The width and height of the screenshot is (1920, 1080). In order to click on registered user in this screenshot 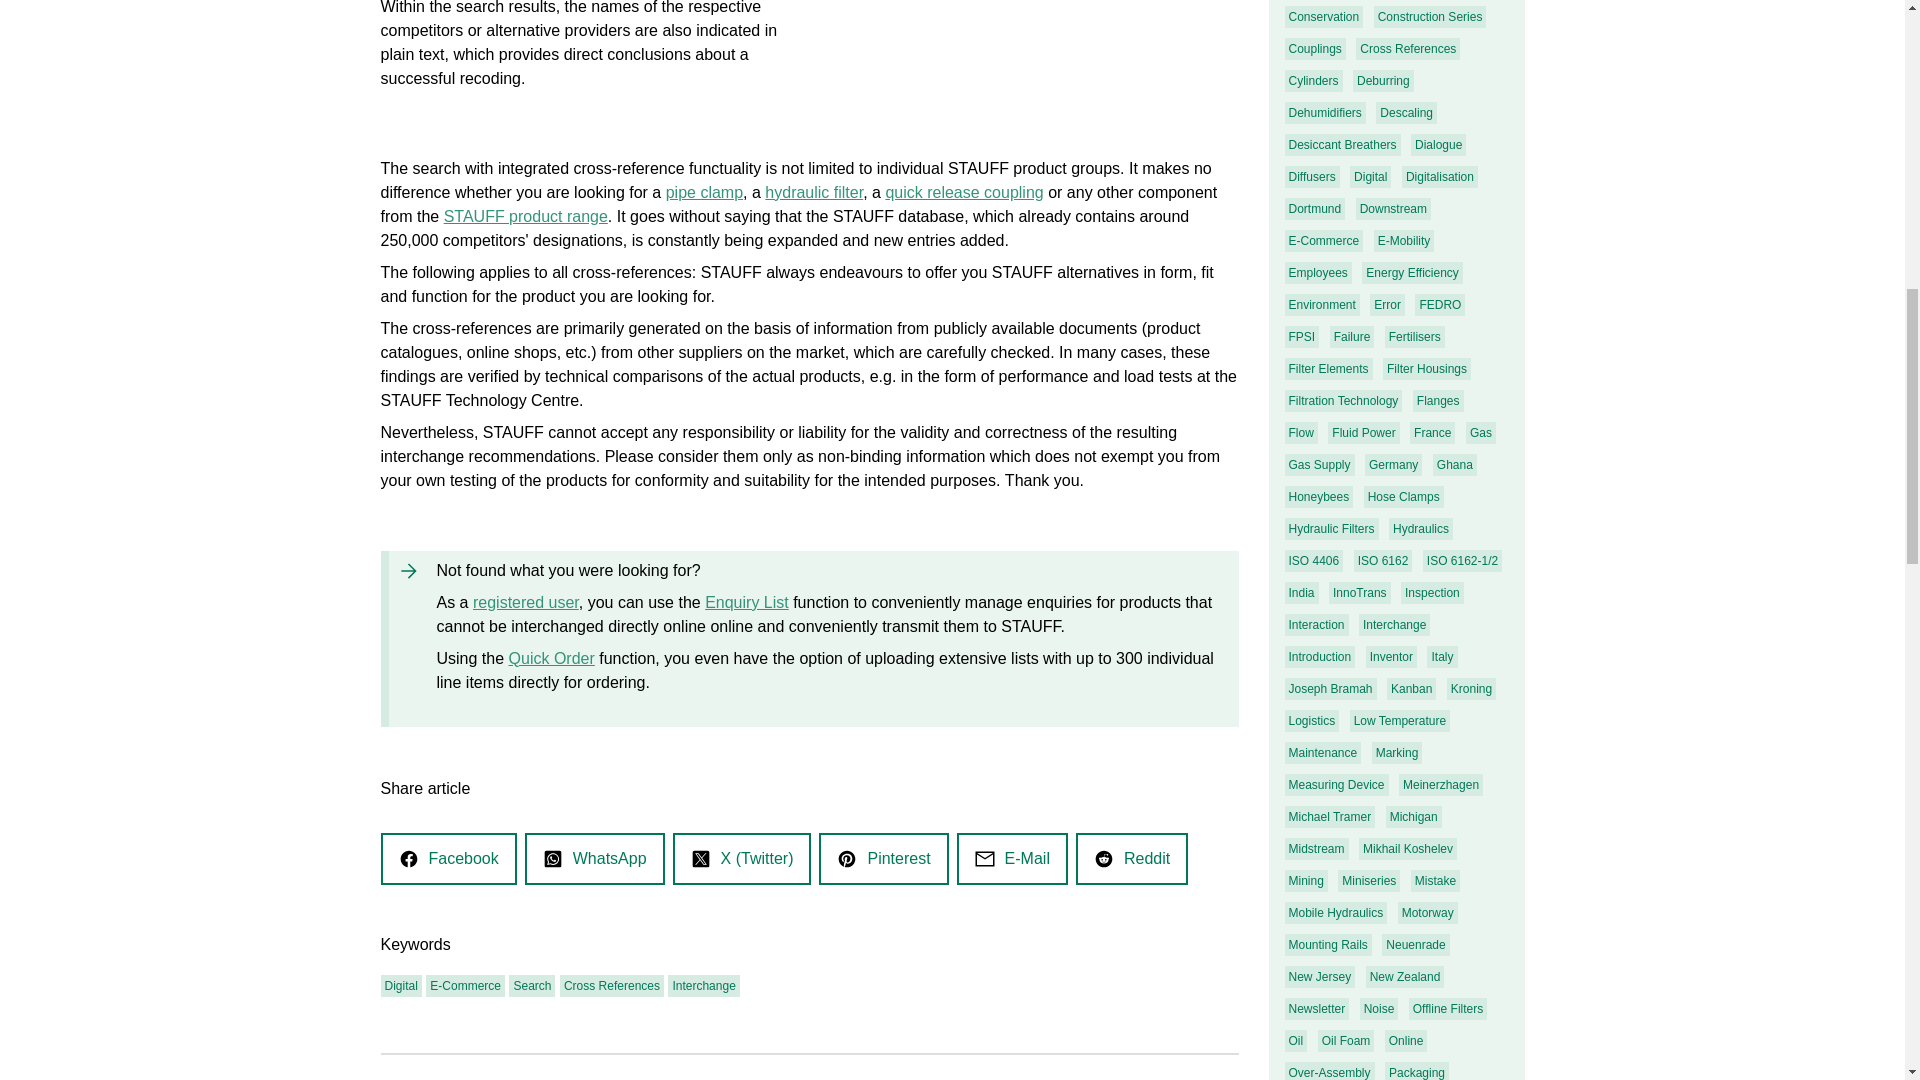, I will do `click(526, 602)`.